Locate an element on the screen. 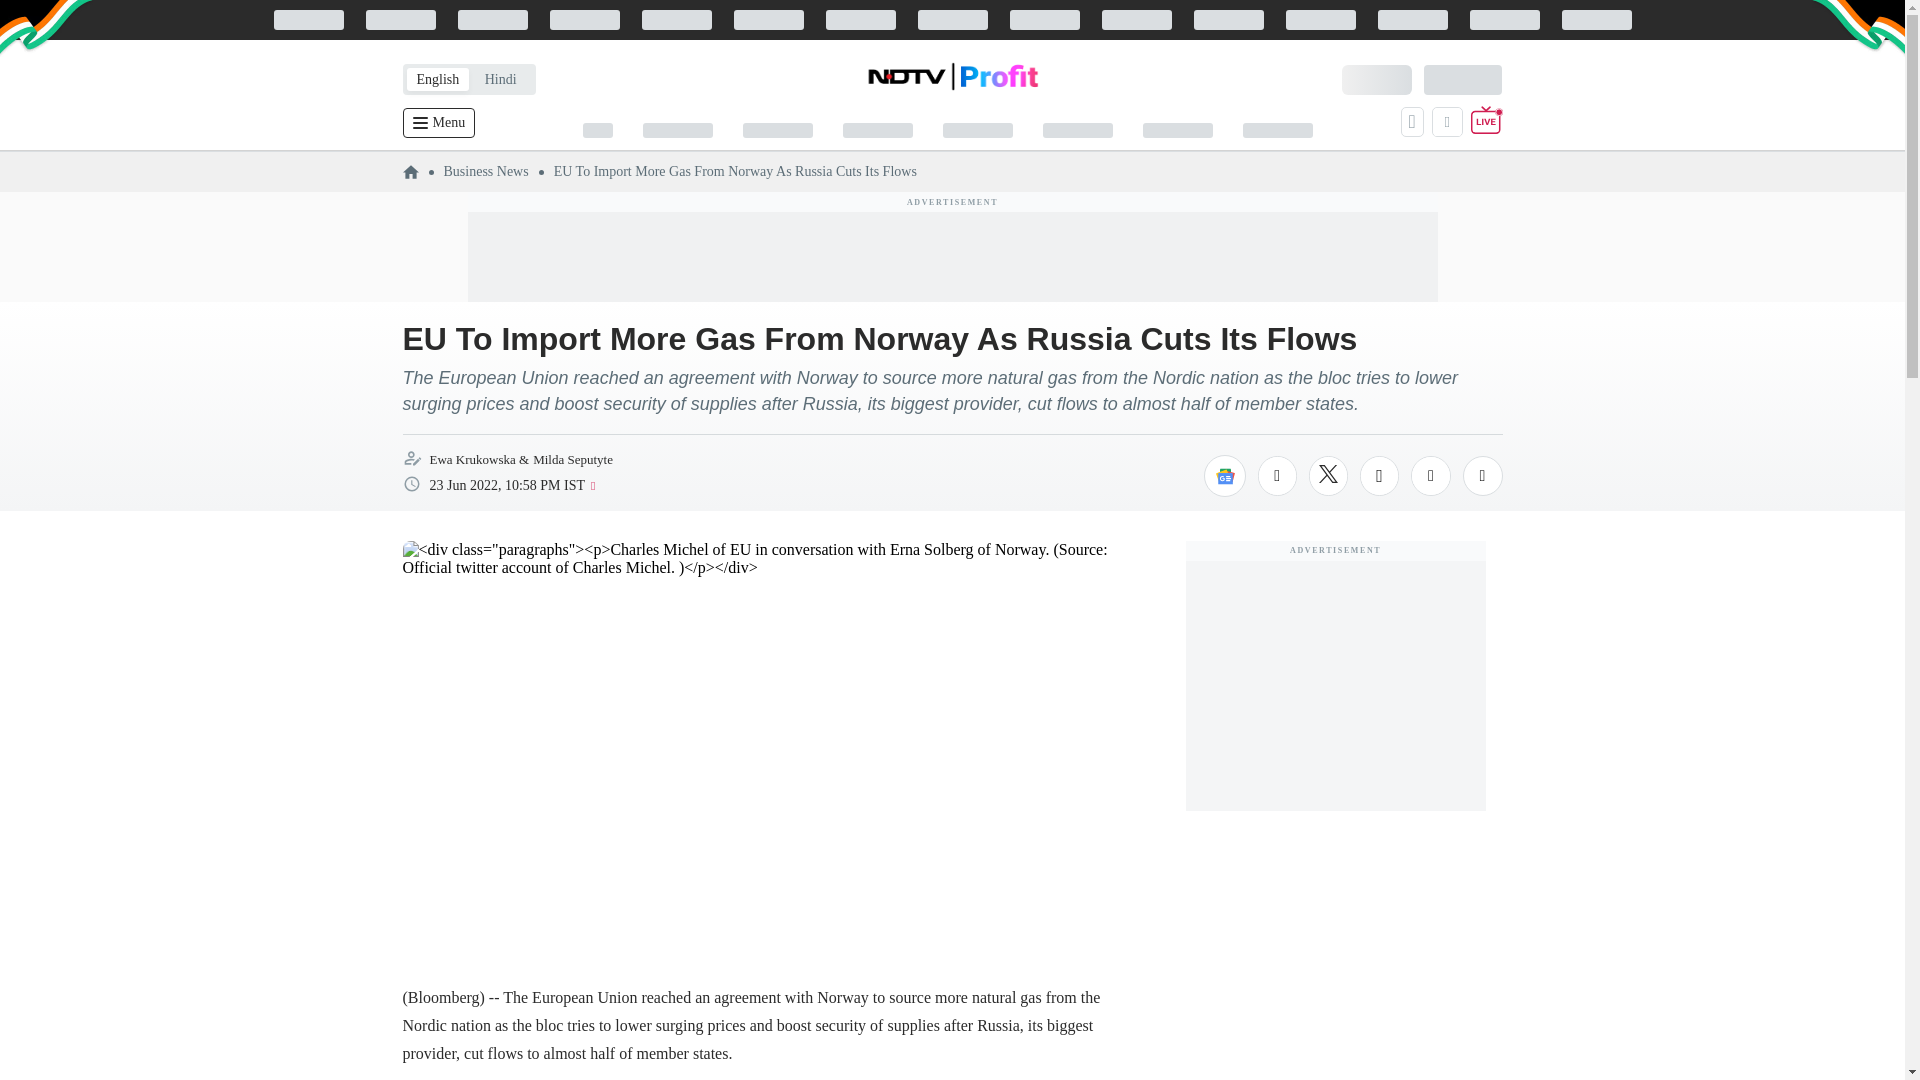 The image size is (1920, 1080). Menu is located at coordinates (438, 123).